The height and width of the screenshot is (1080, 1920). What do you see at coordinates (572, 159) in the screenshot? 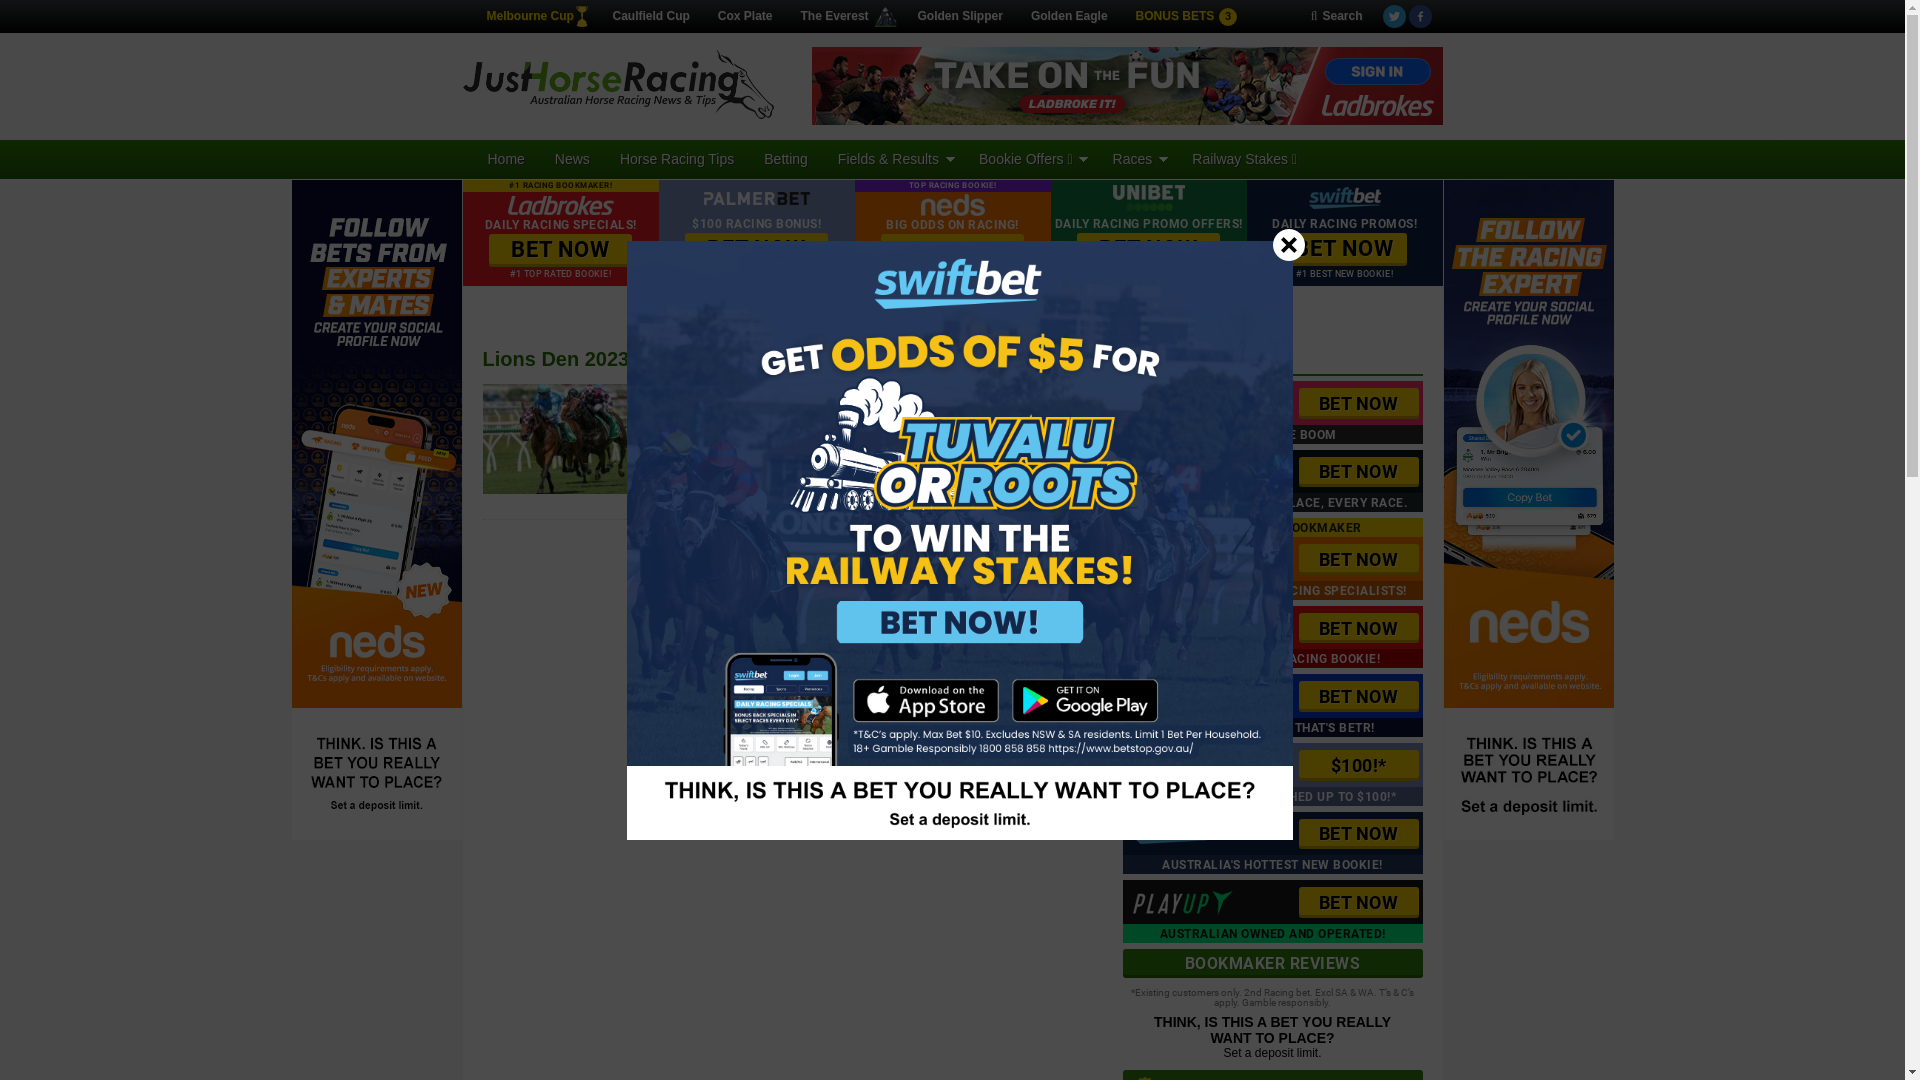
I see `News` at bounding box center [572, 159].